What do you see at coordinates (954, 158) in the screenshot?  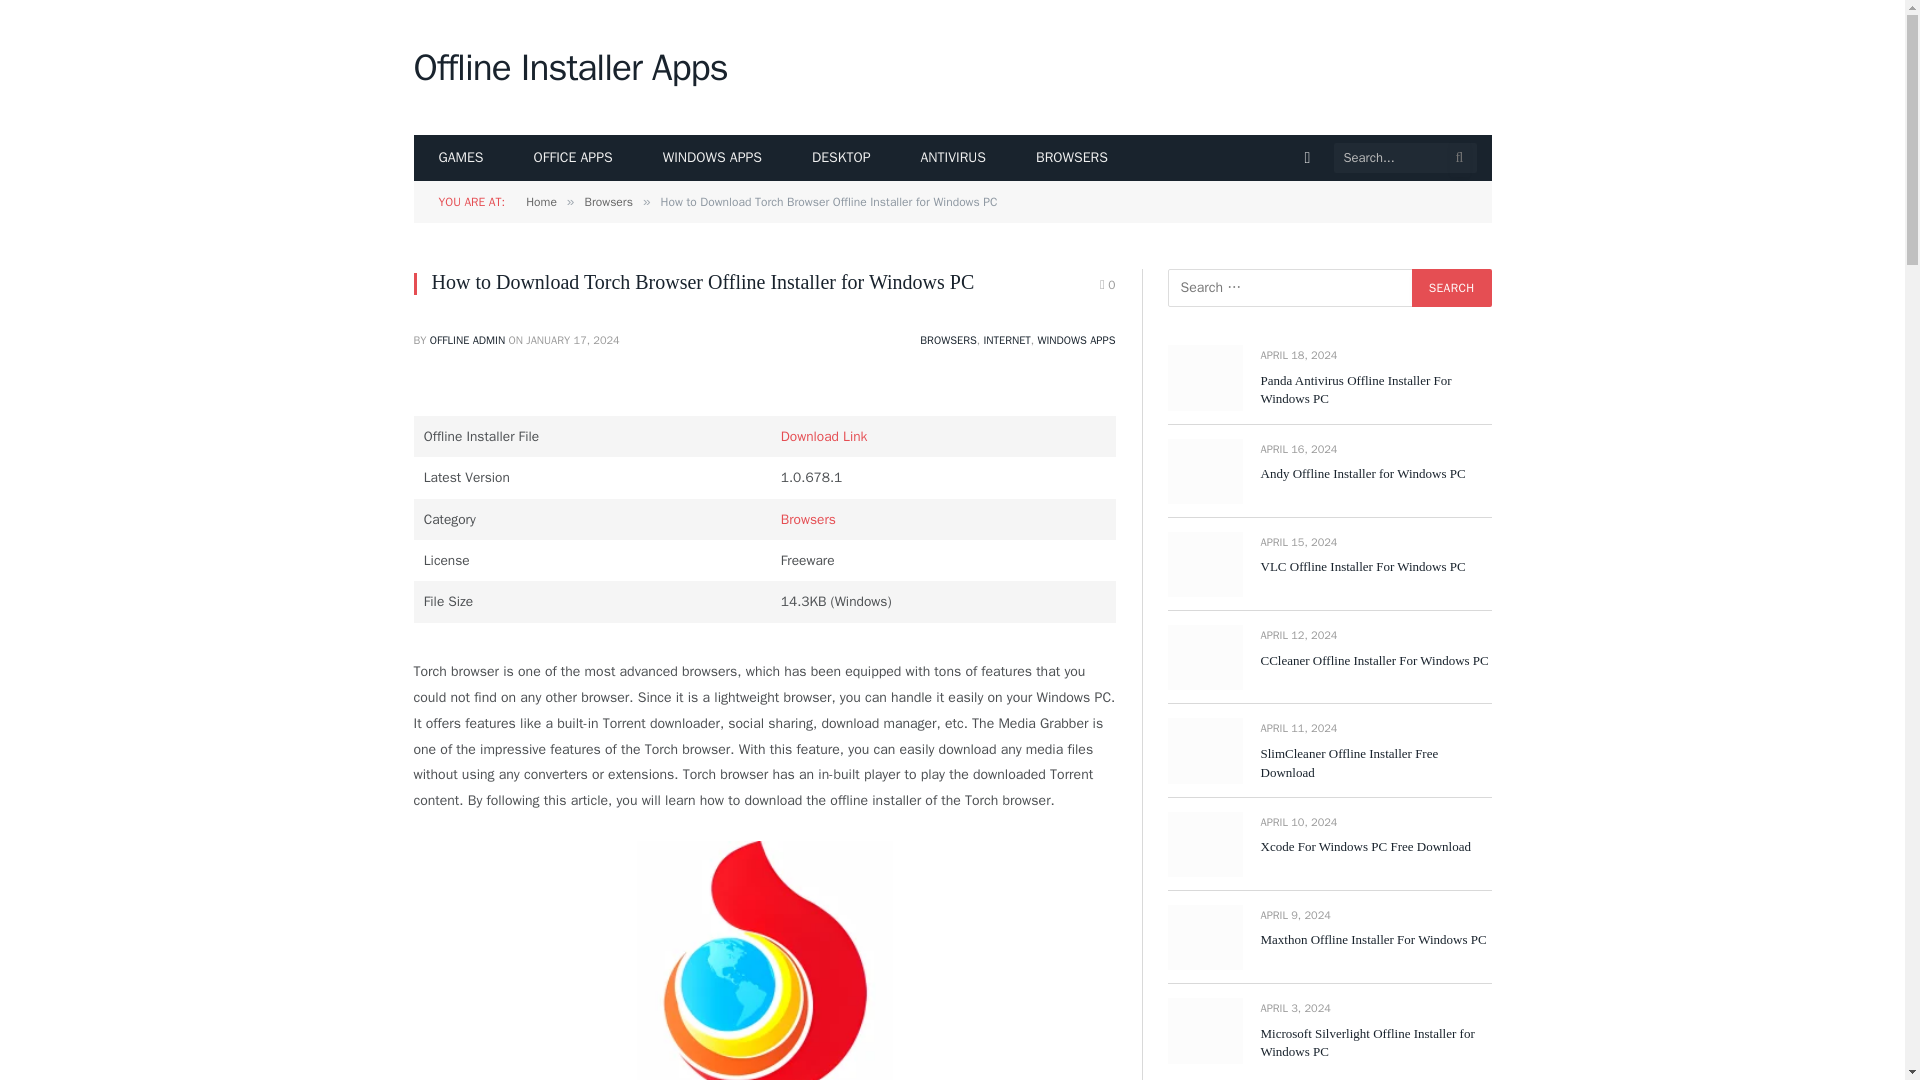 I see `ANTIVIRUS` at bounding box center [954, 158].